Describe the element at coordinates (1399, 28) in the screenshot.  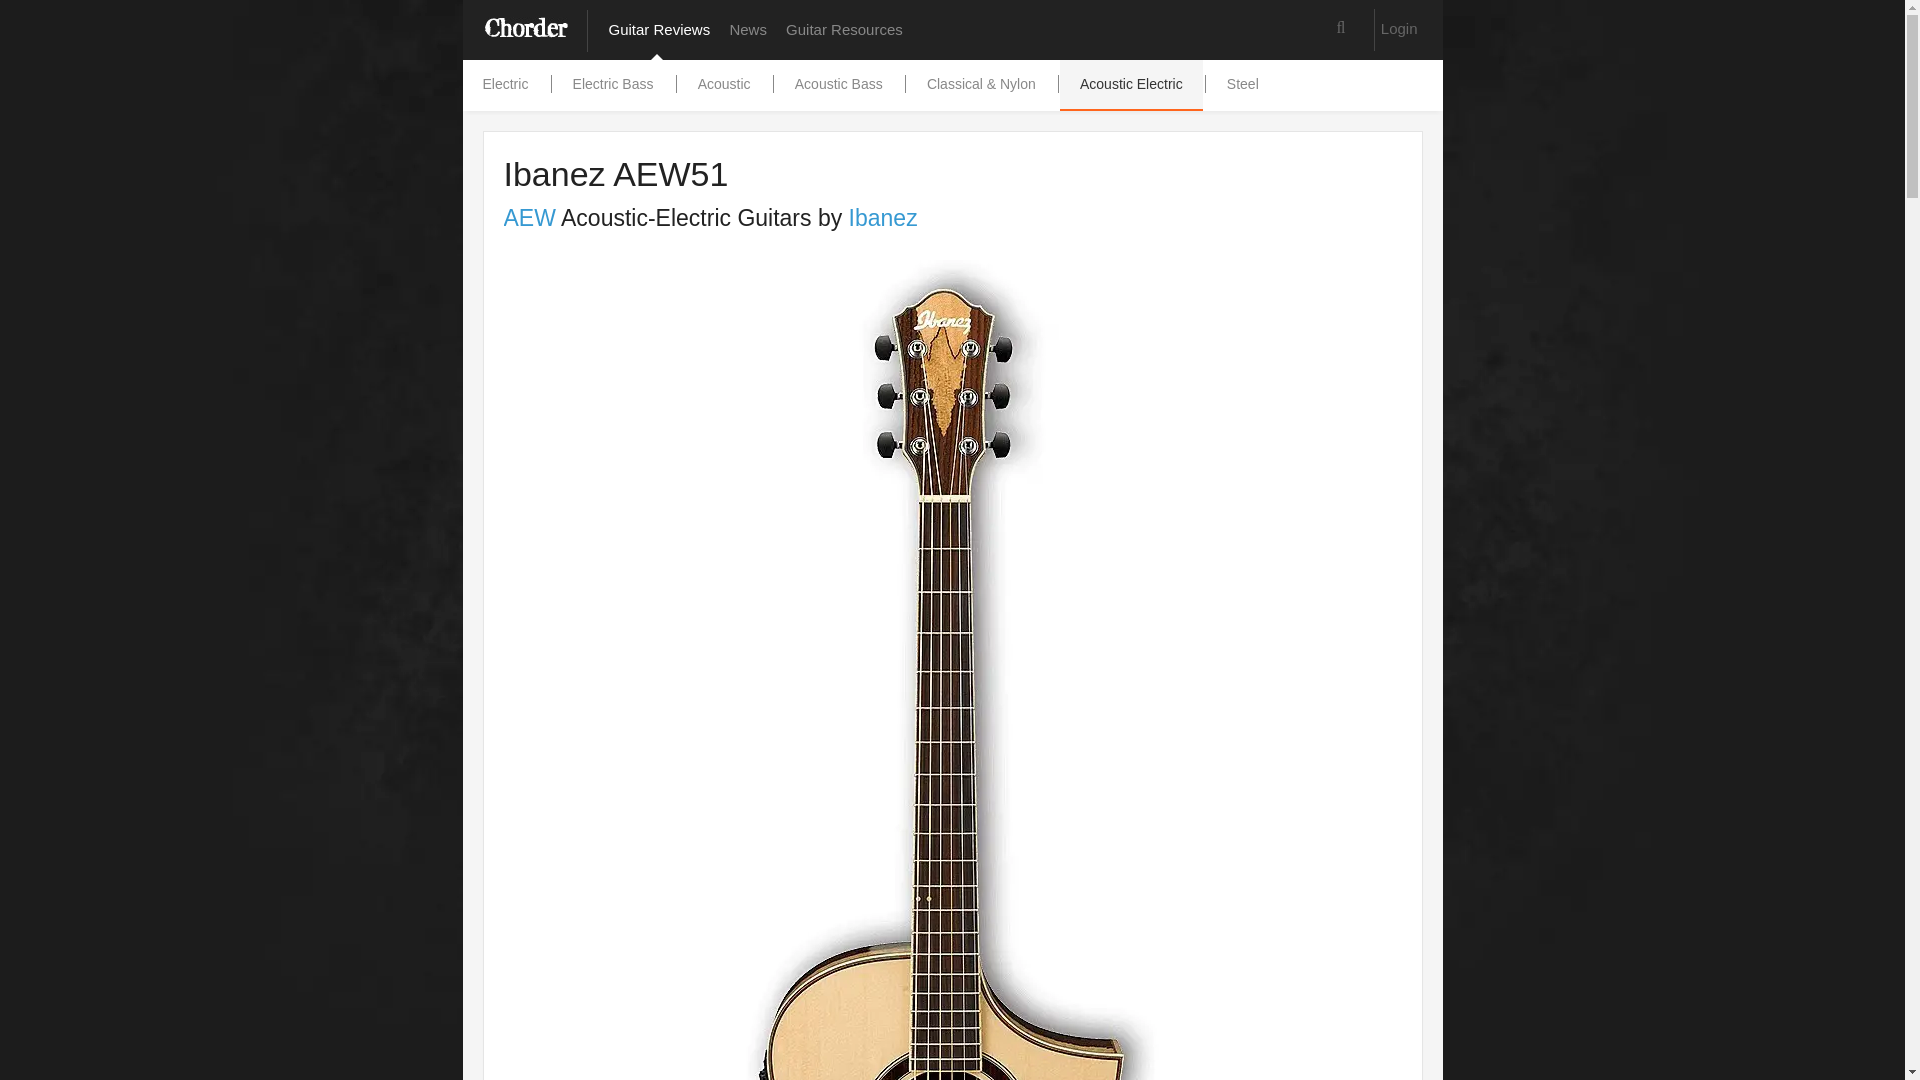
I see `Login` at that location.